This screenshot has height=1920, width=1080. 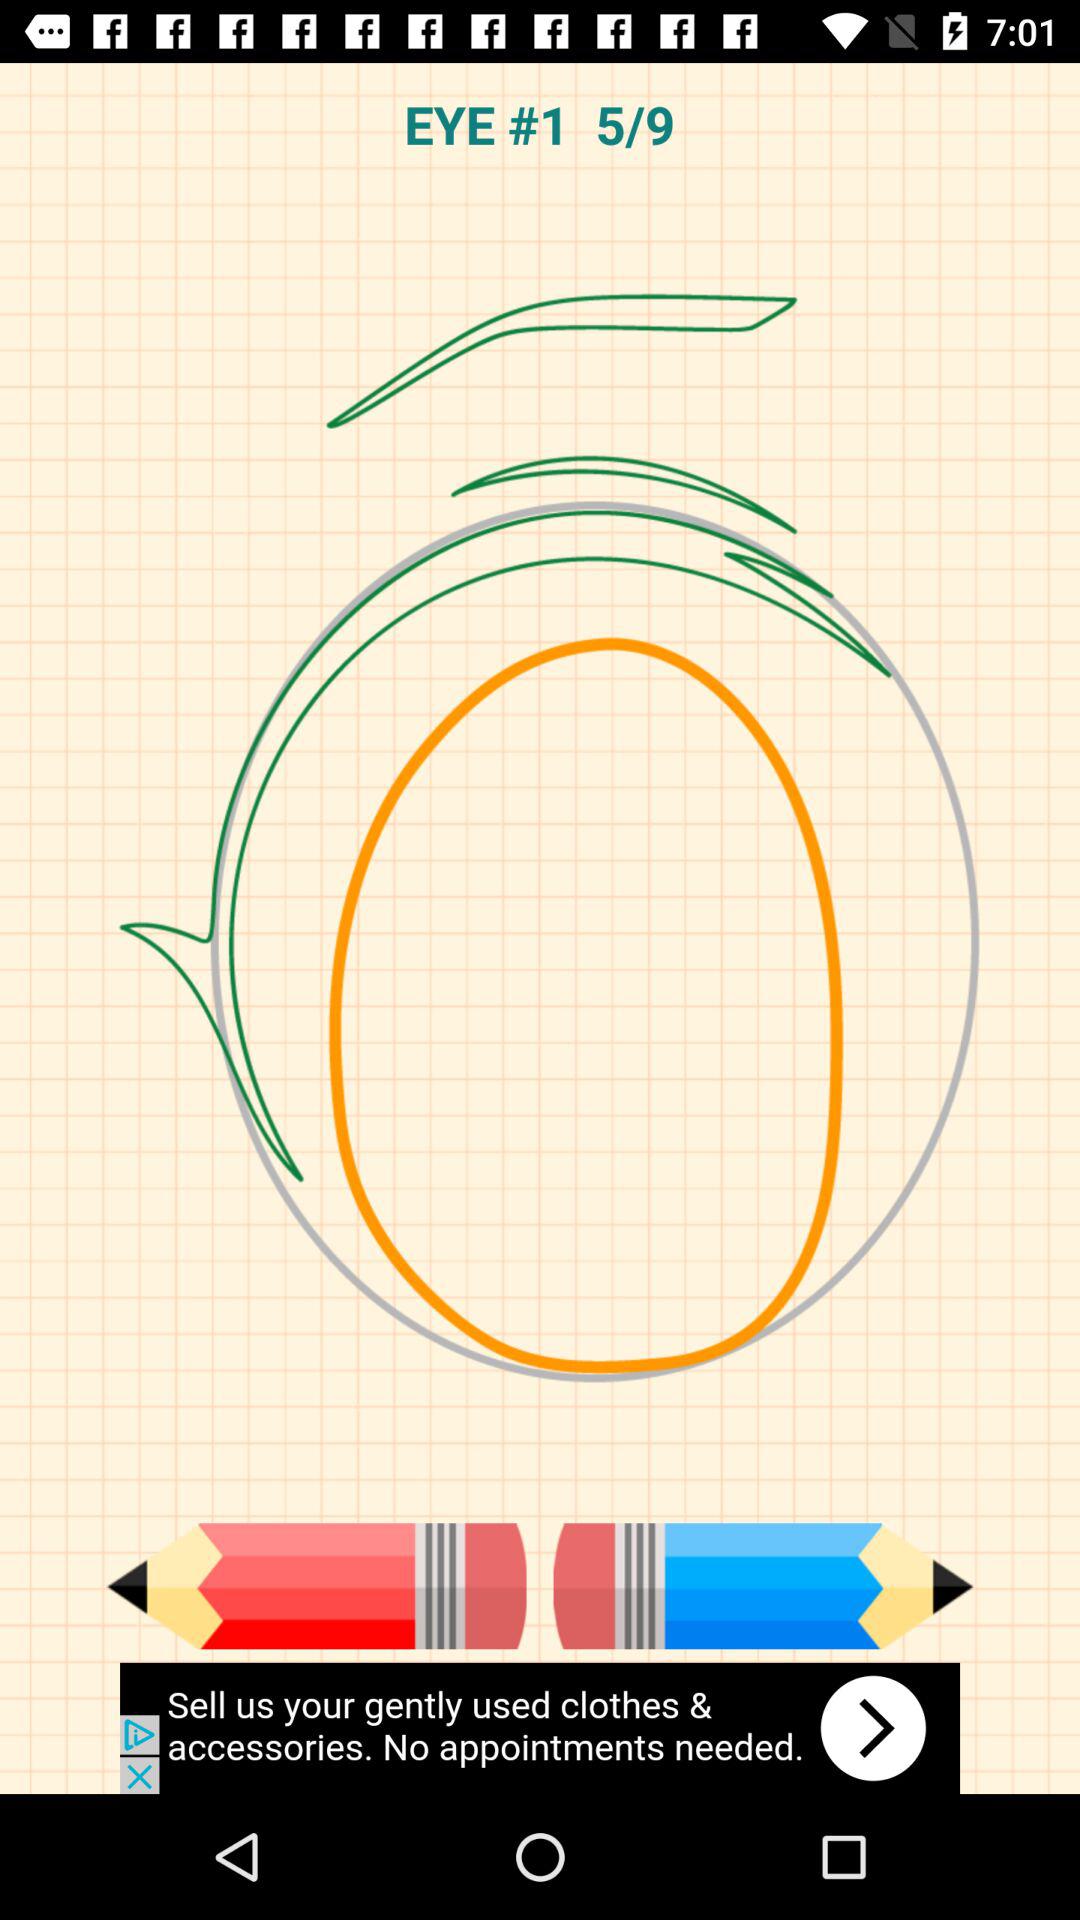 I want to click on previous color, so click(x=316, y=1586).